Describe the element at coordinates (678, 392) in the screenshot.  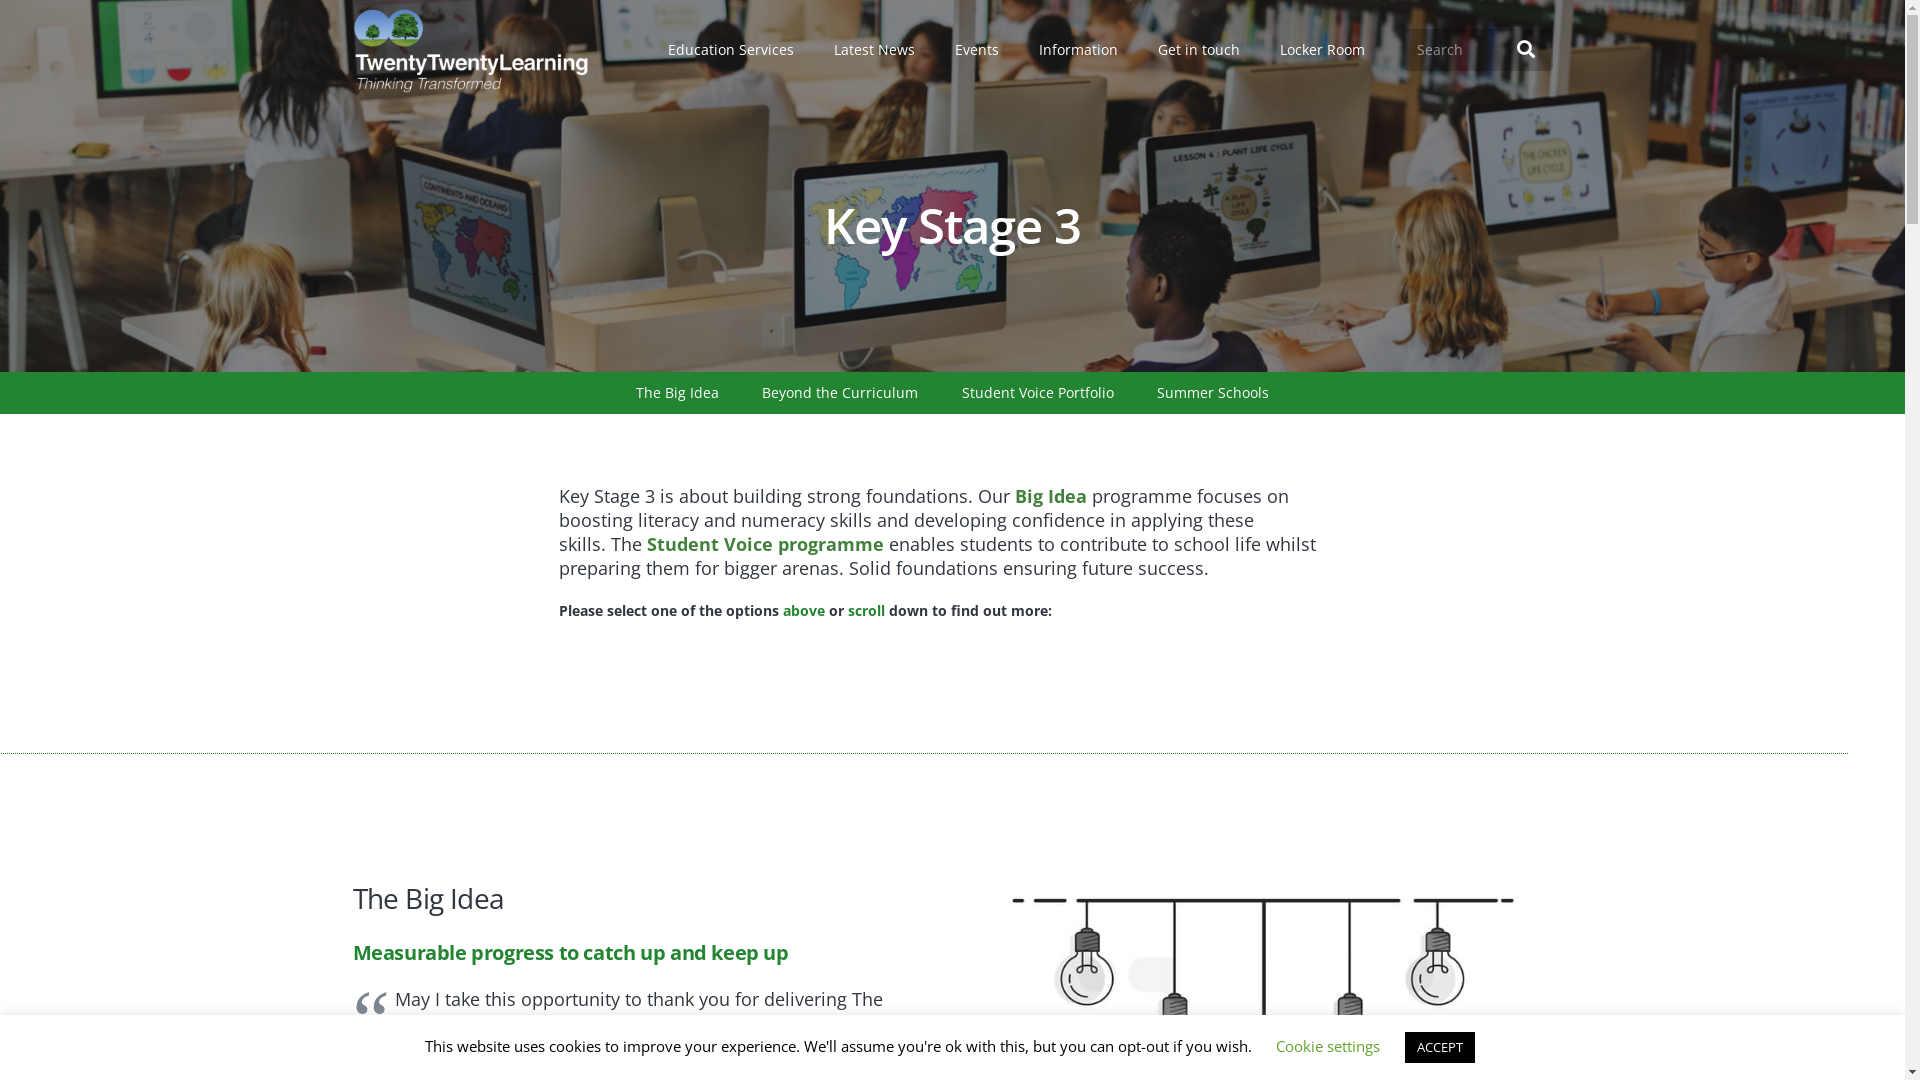
I see `The Big Idea` at that location.